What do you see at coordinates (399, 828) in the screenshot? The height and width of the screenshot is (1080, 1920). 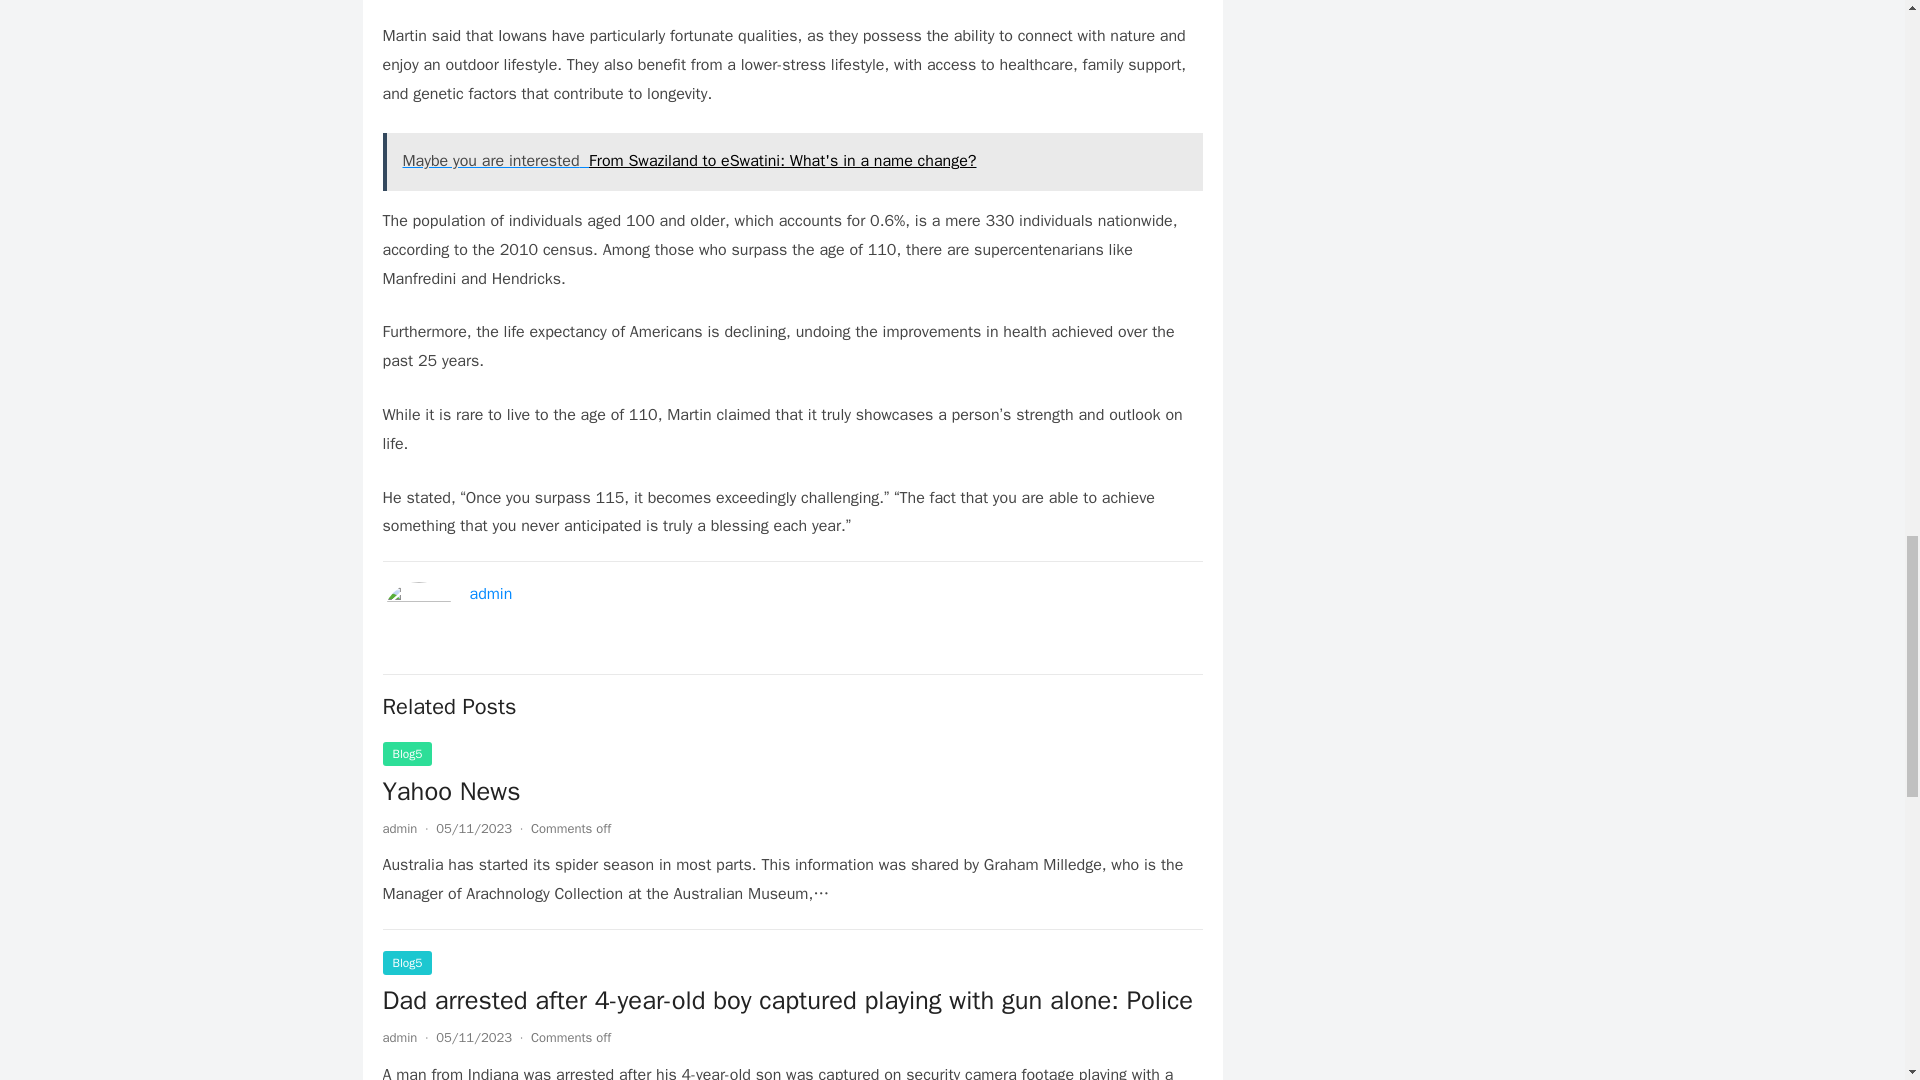 I see `admin` at bounding box center [399, 828].